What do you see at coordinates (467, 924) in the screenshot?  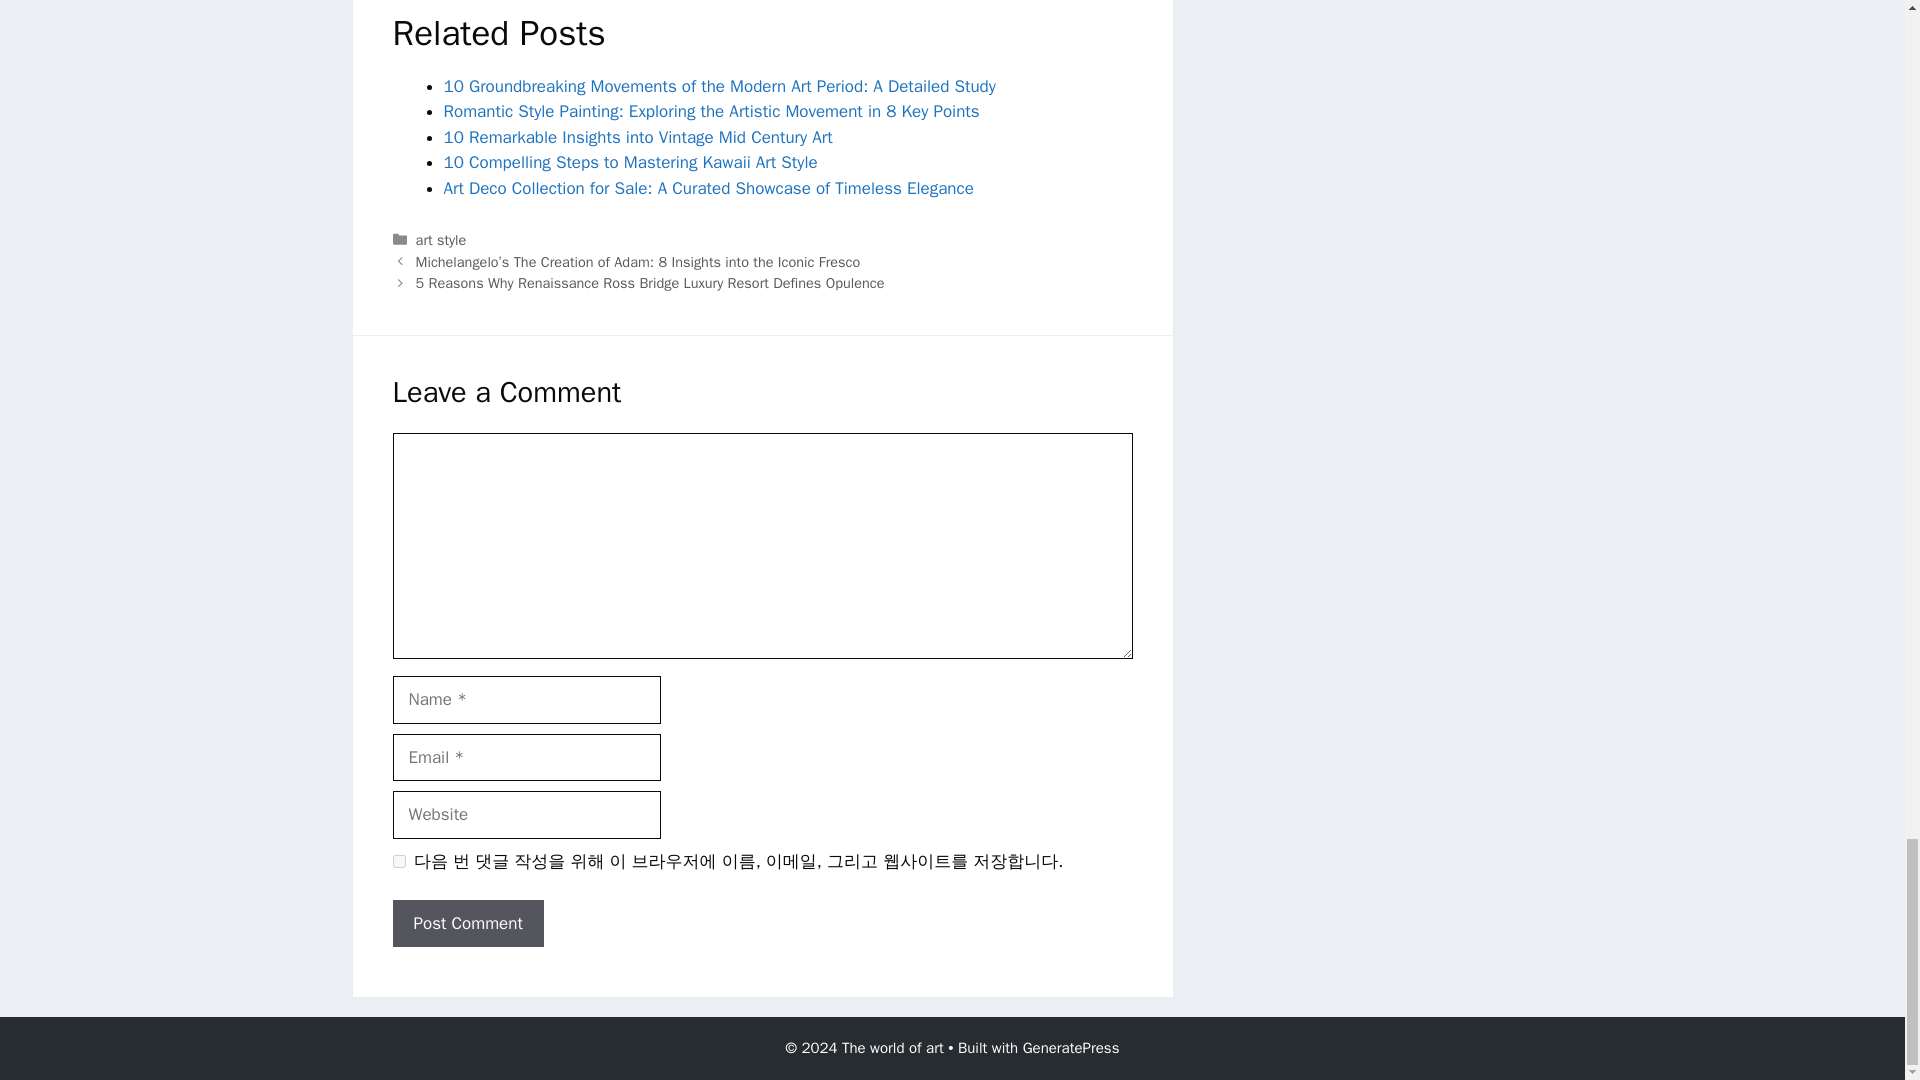 I see `Post Comment` at bounding box center [467, 924].